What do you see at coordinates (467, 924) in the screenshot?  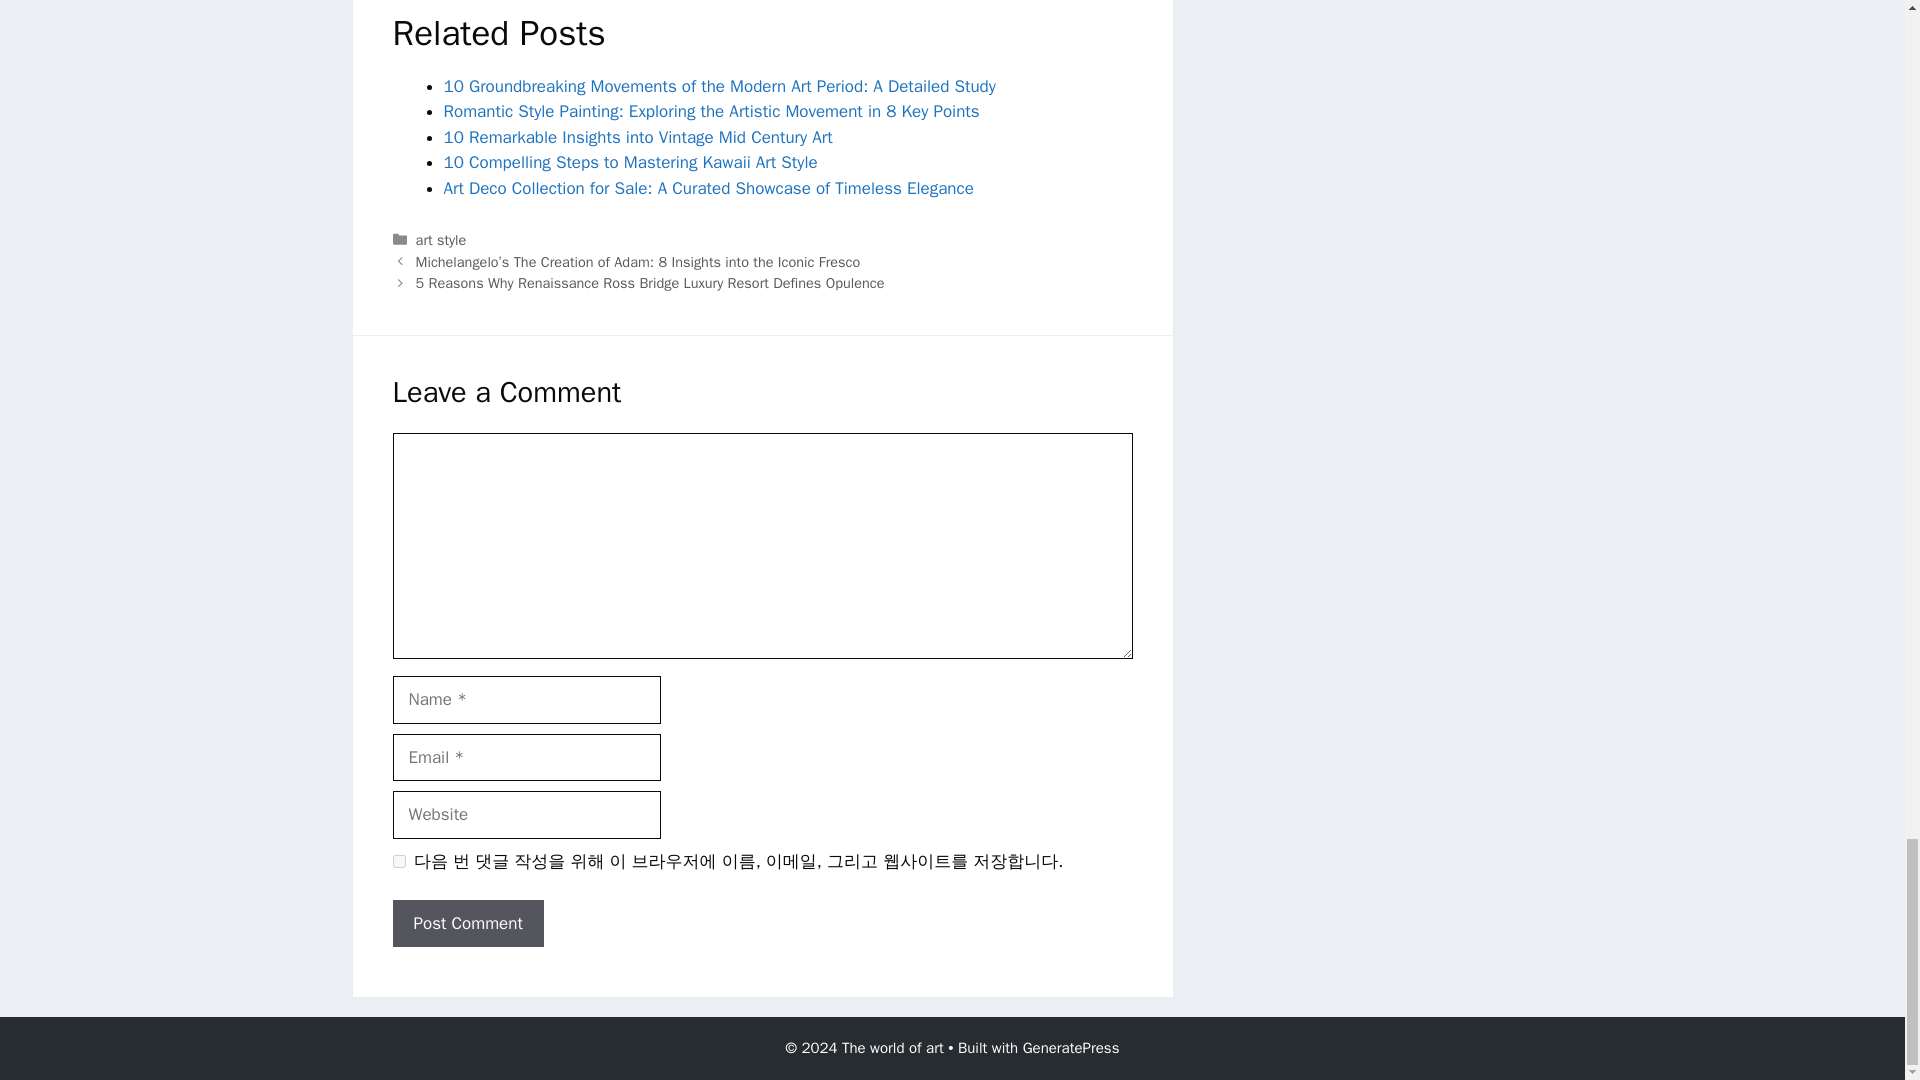 I see `Post Comment` at bounding box center [467, 924].